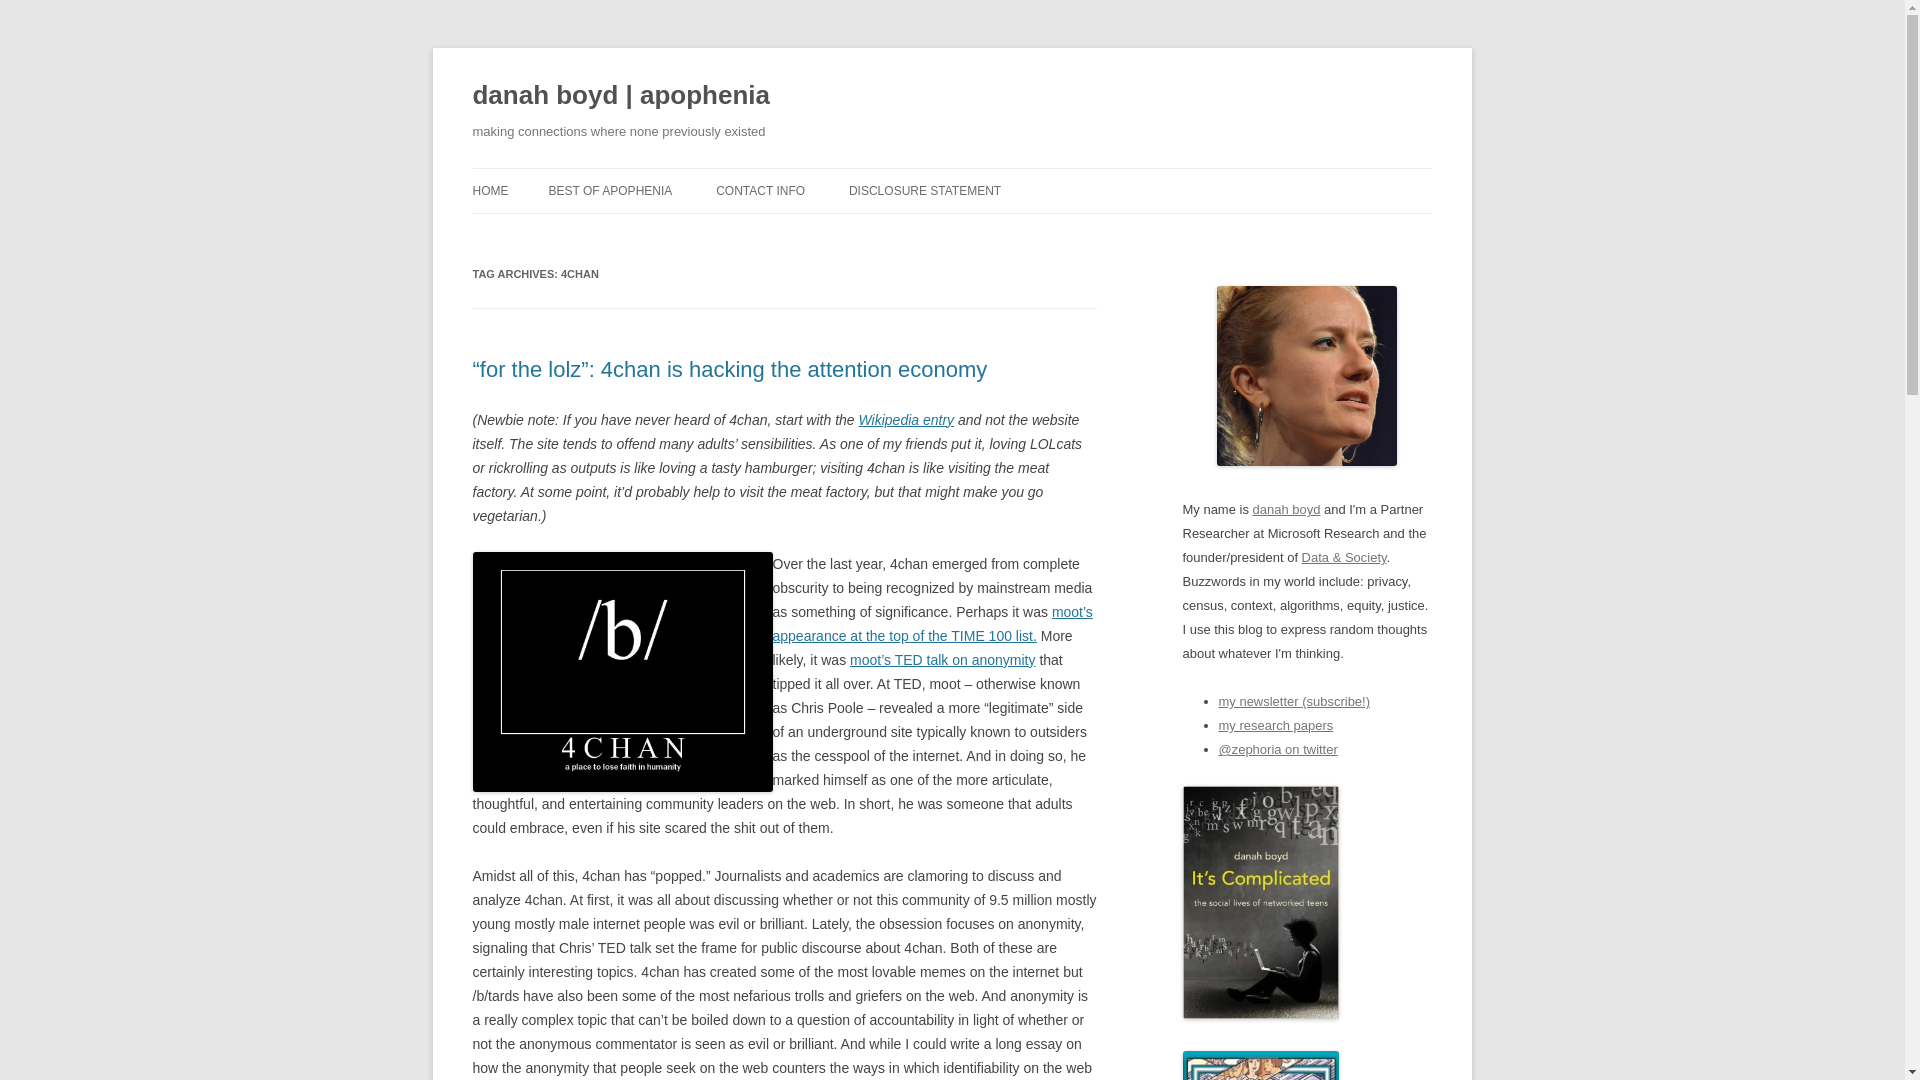  I want to click on DISCLOSURE STATEMENT, so click(924, 190).